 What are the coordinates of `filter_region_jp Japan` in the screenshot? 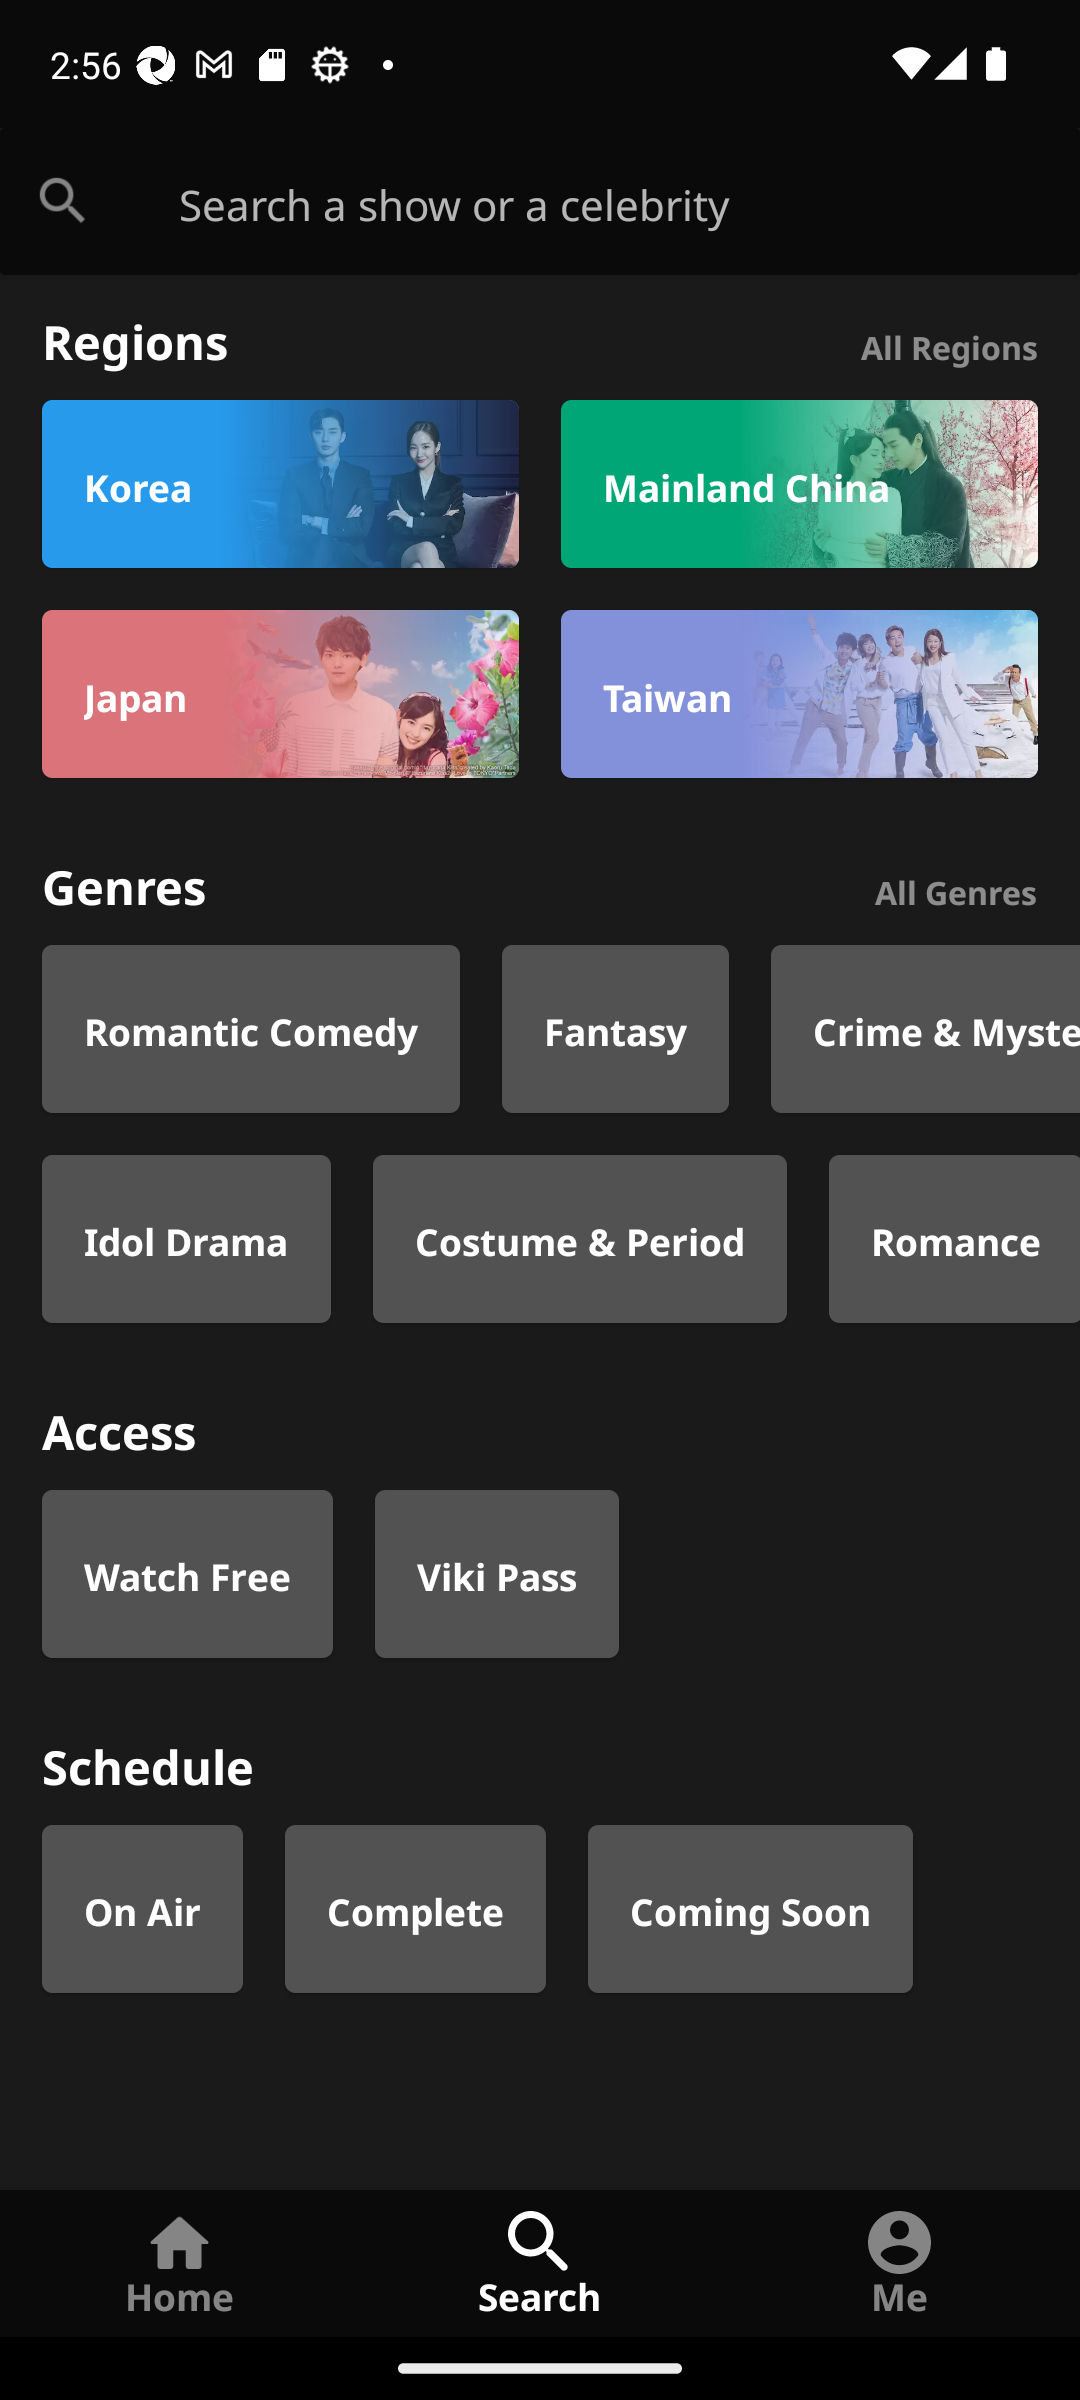 It's located at (280, 693).